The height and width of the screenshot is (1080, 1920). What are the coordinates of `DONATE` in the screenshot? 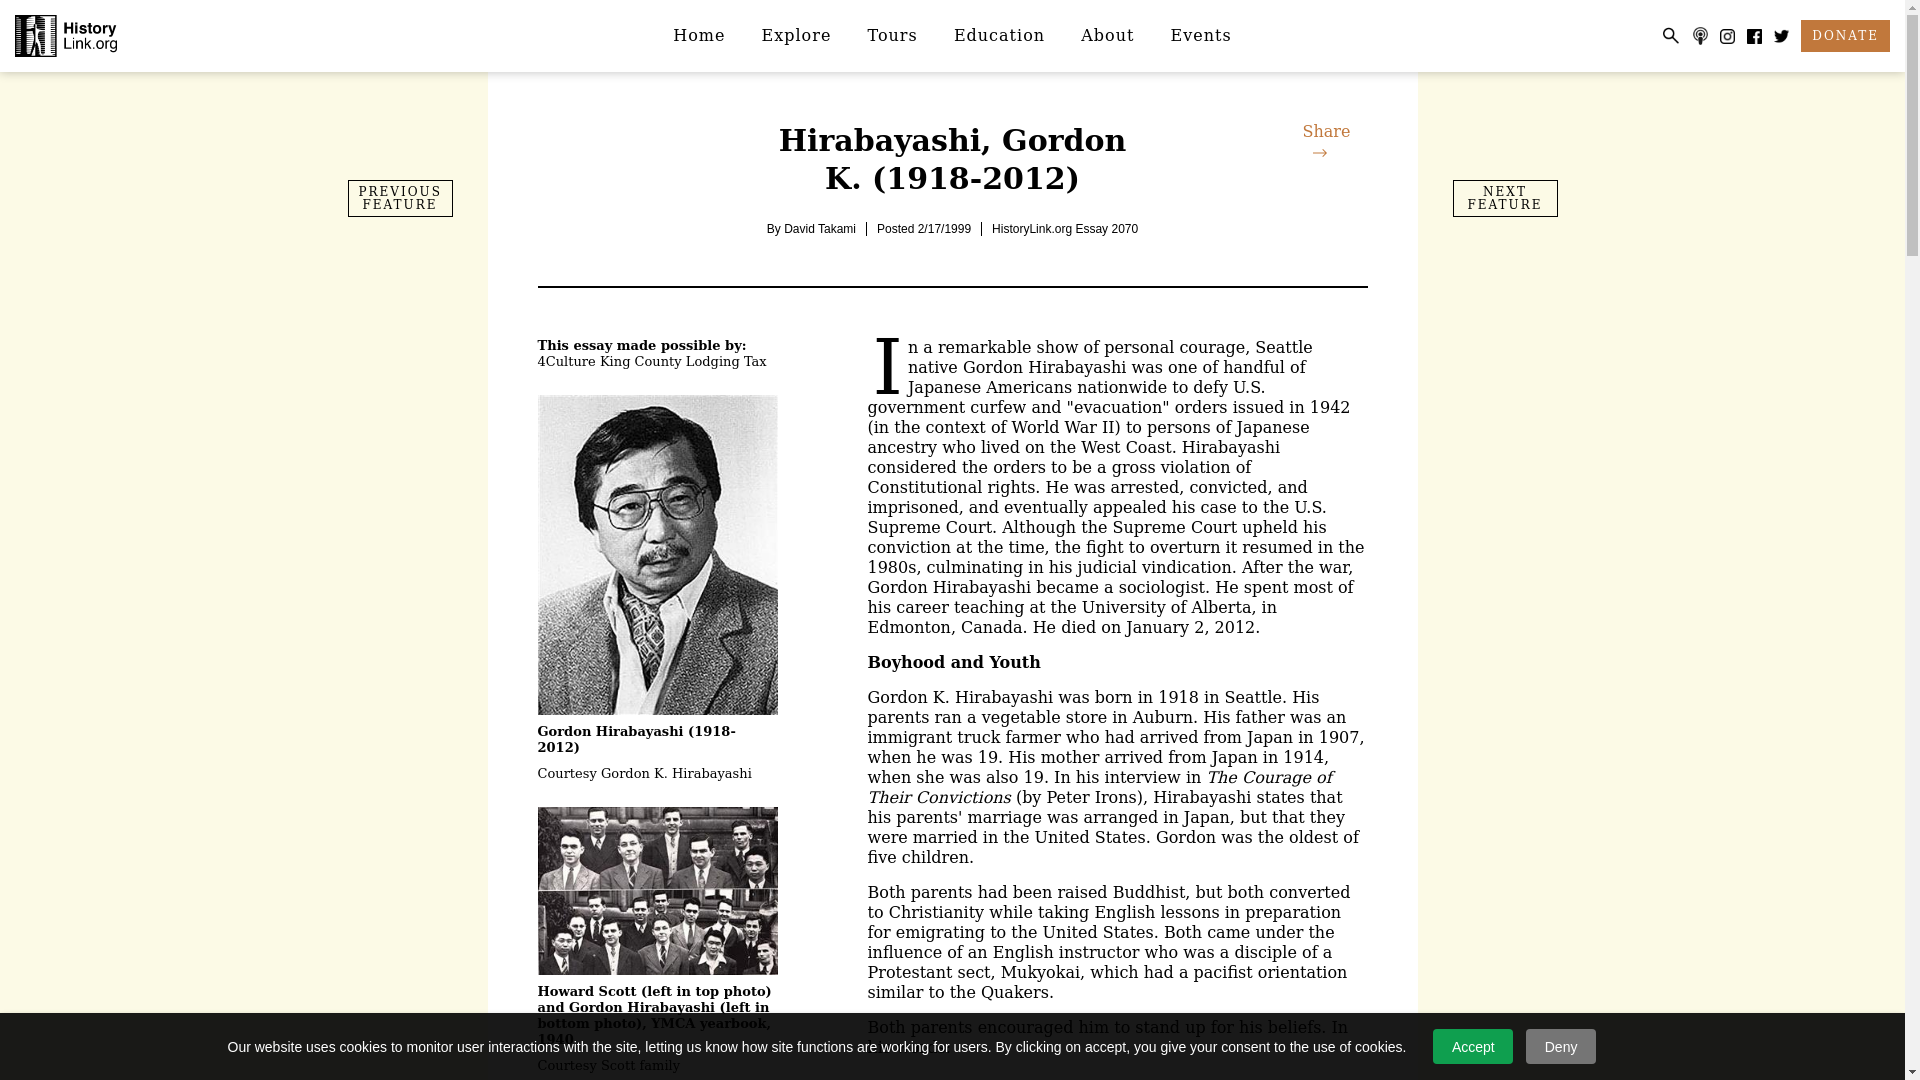 It's located at (1844, 36).